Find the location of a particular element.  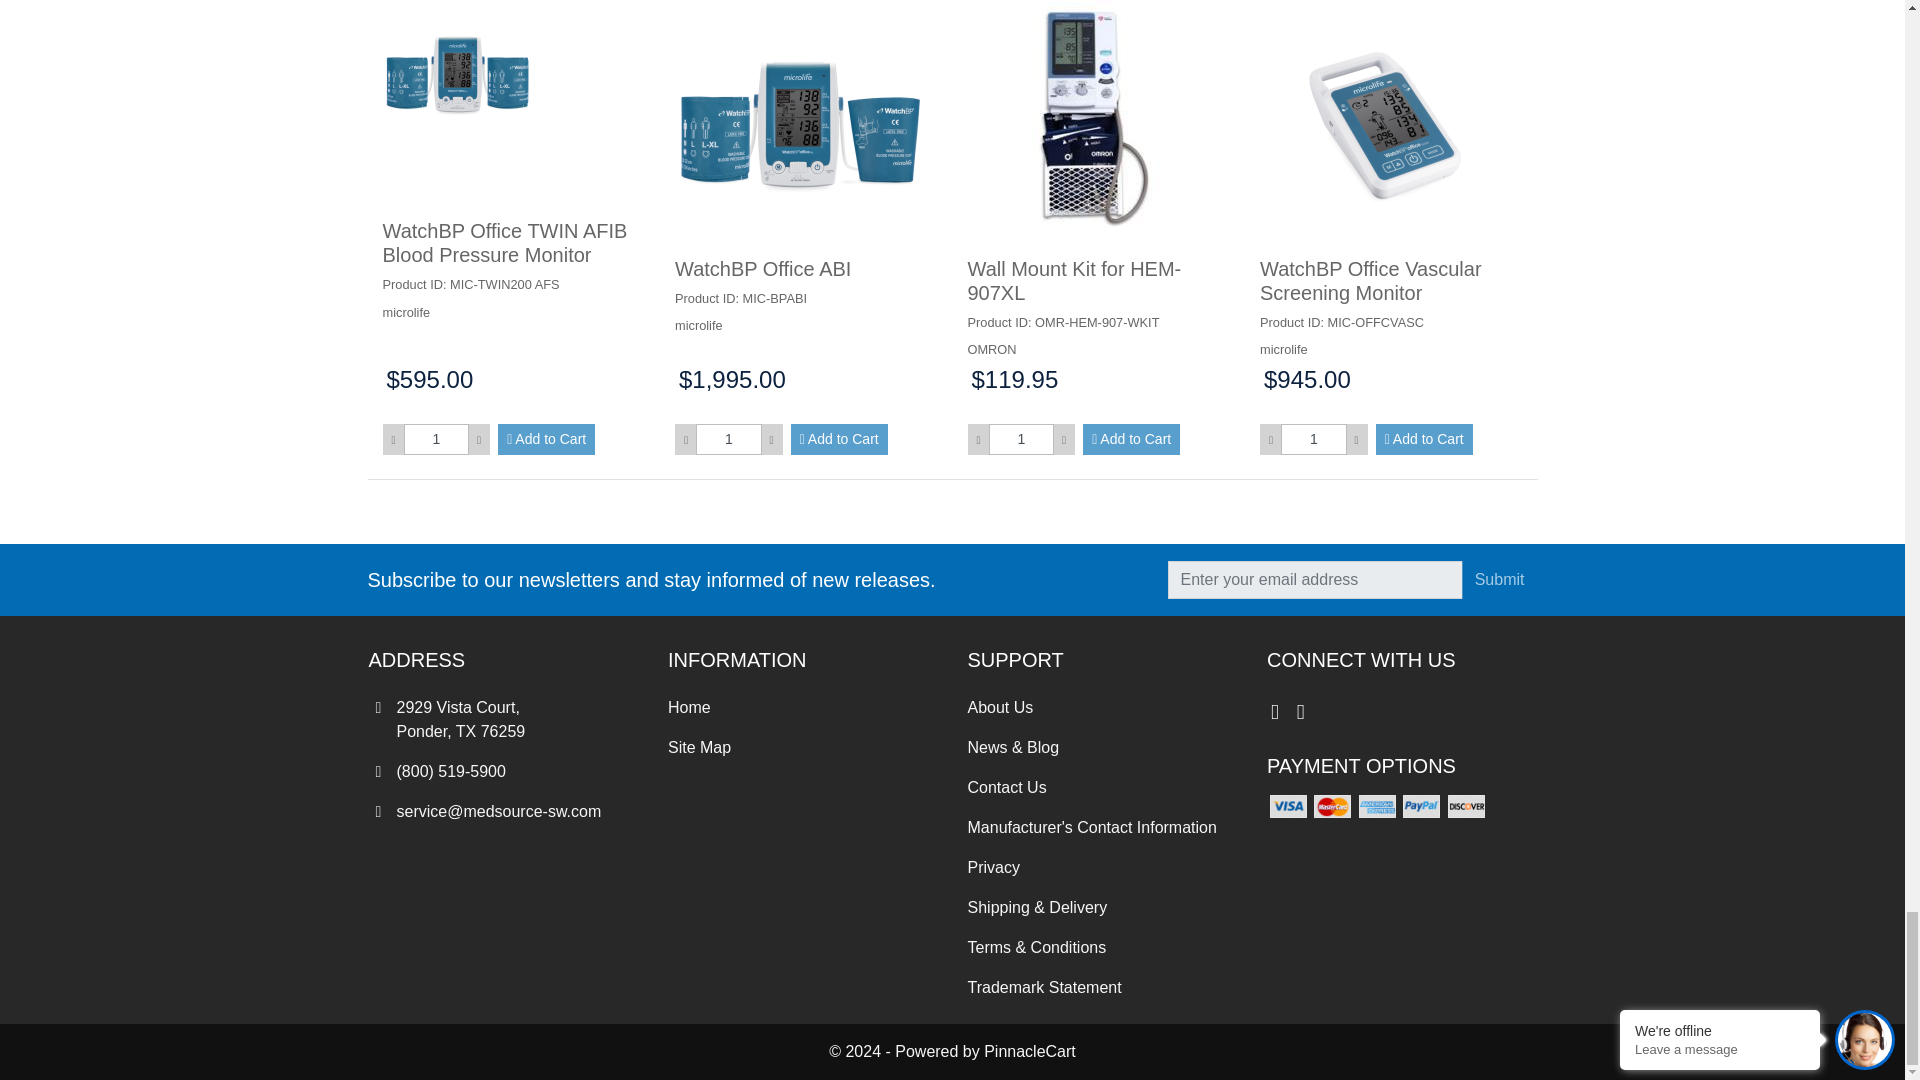

WatchBP Office ABI is located at coordinates (800, 124).